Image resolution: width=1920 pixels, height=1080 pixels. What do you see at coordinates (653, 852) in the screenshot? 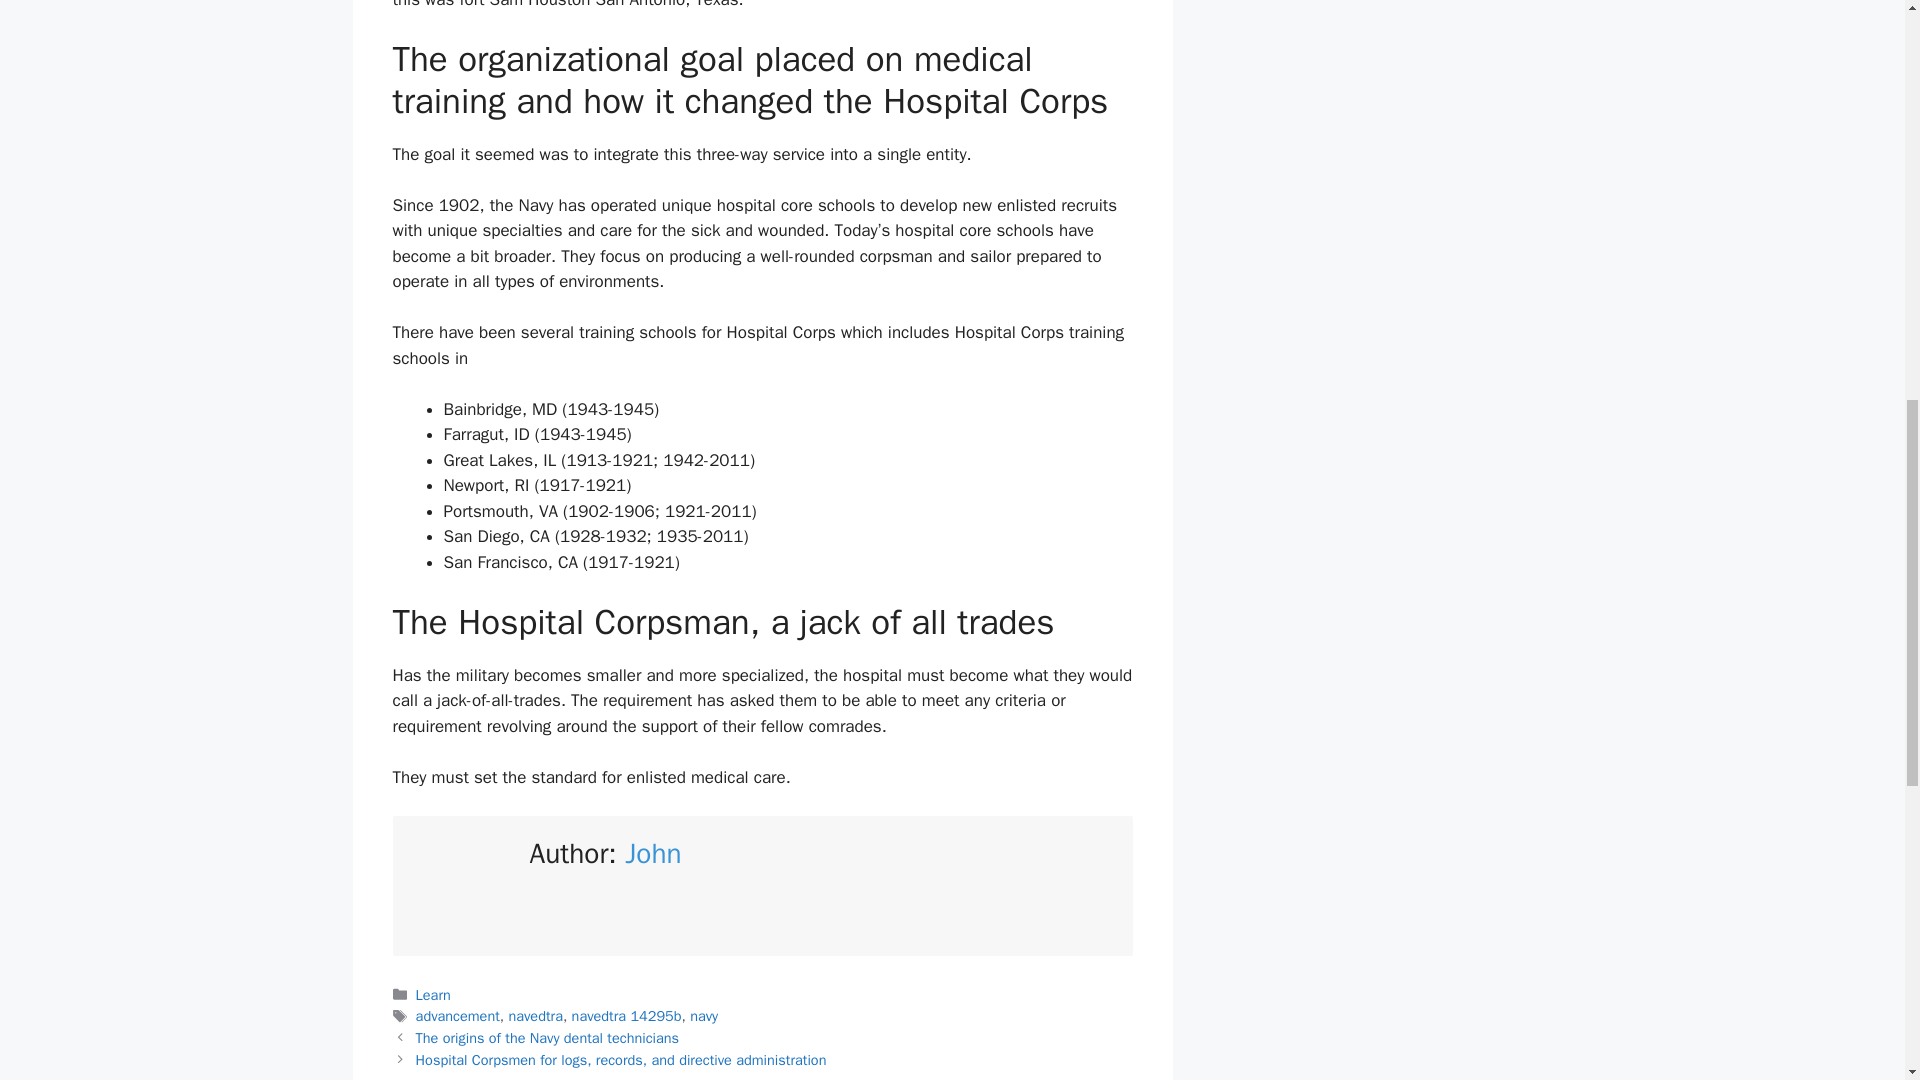
I see `John` at bounding box center [653, 852].